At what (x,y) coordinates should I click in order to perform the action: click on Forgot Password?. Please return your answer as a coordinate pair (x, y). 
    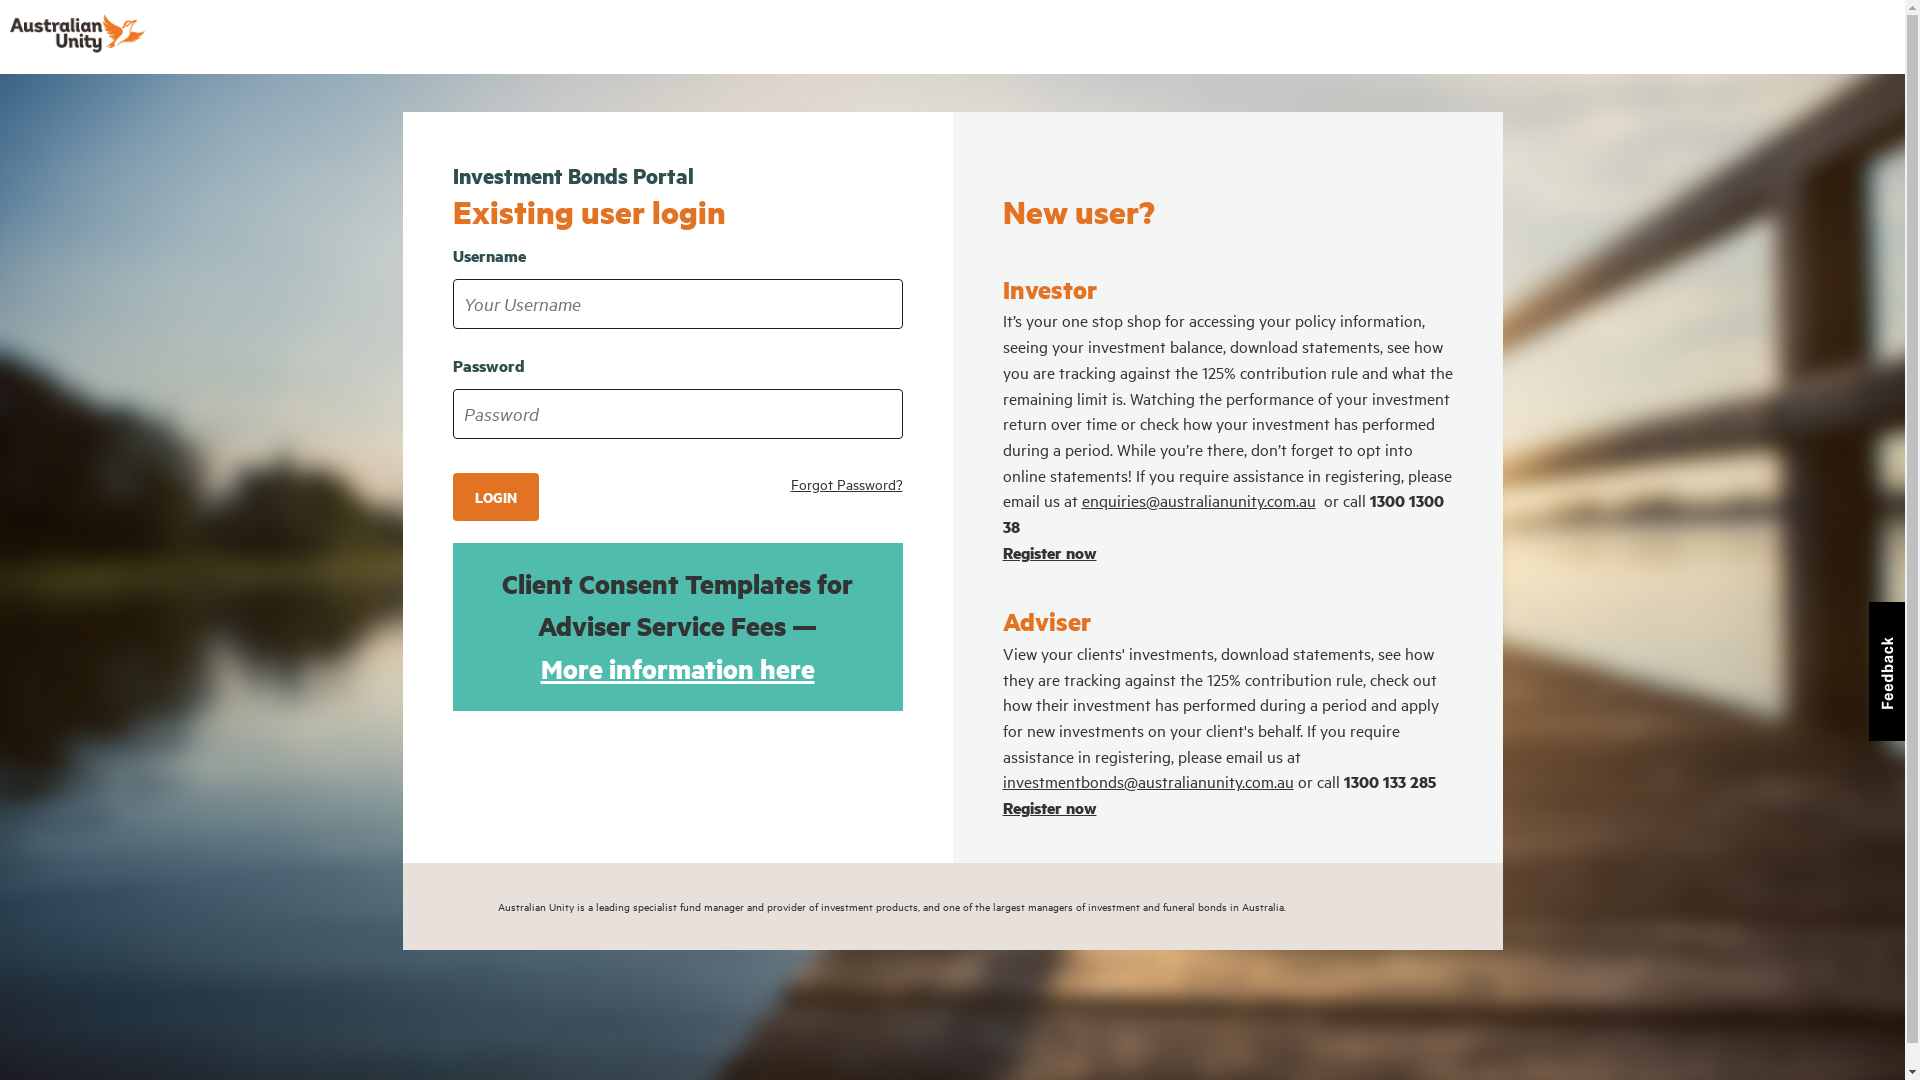
    Looking at the image, I should click on (846, 484).